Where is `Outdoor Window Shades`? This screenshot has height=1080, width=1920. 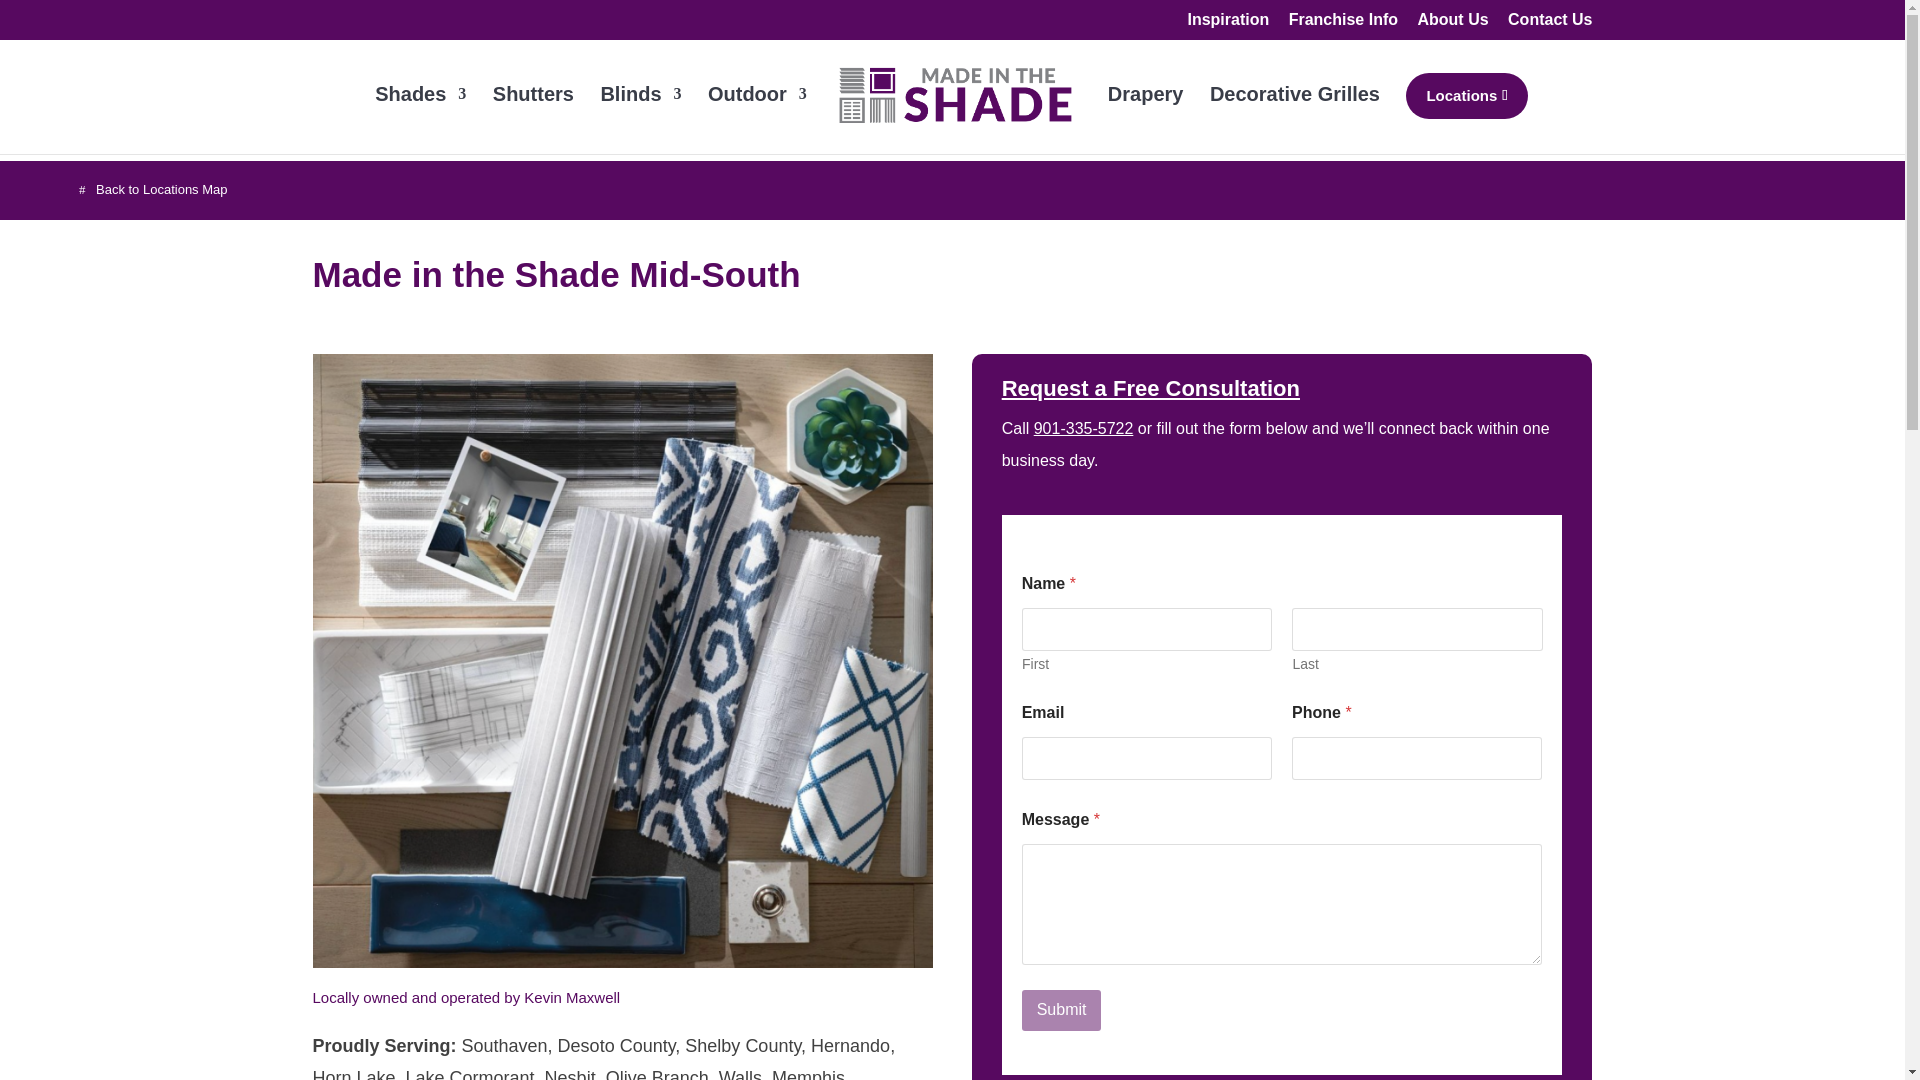 Outdoor Window Shades is located at coordinates (757, 115).